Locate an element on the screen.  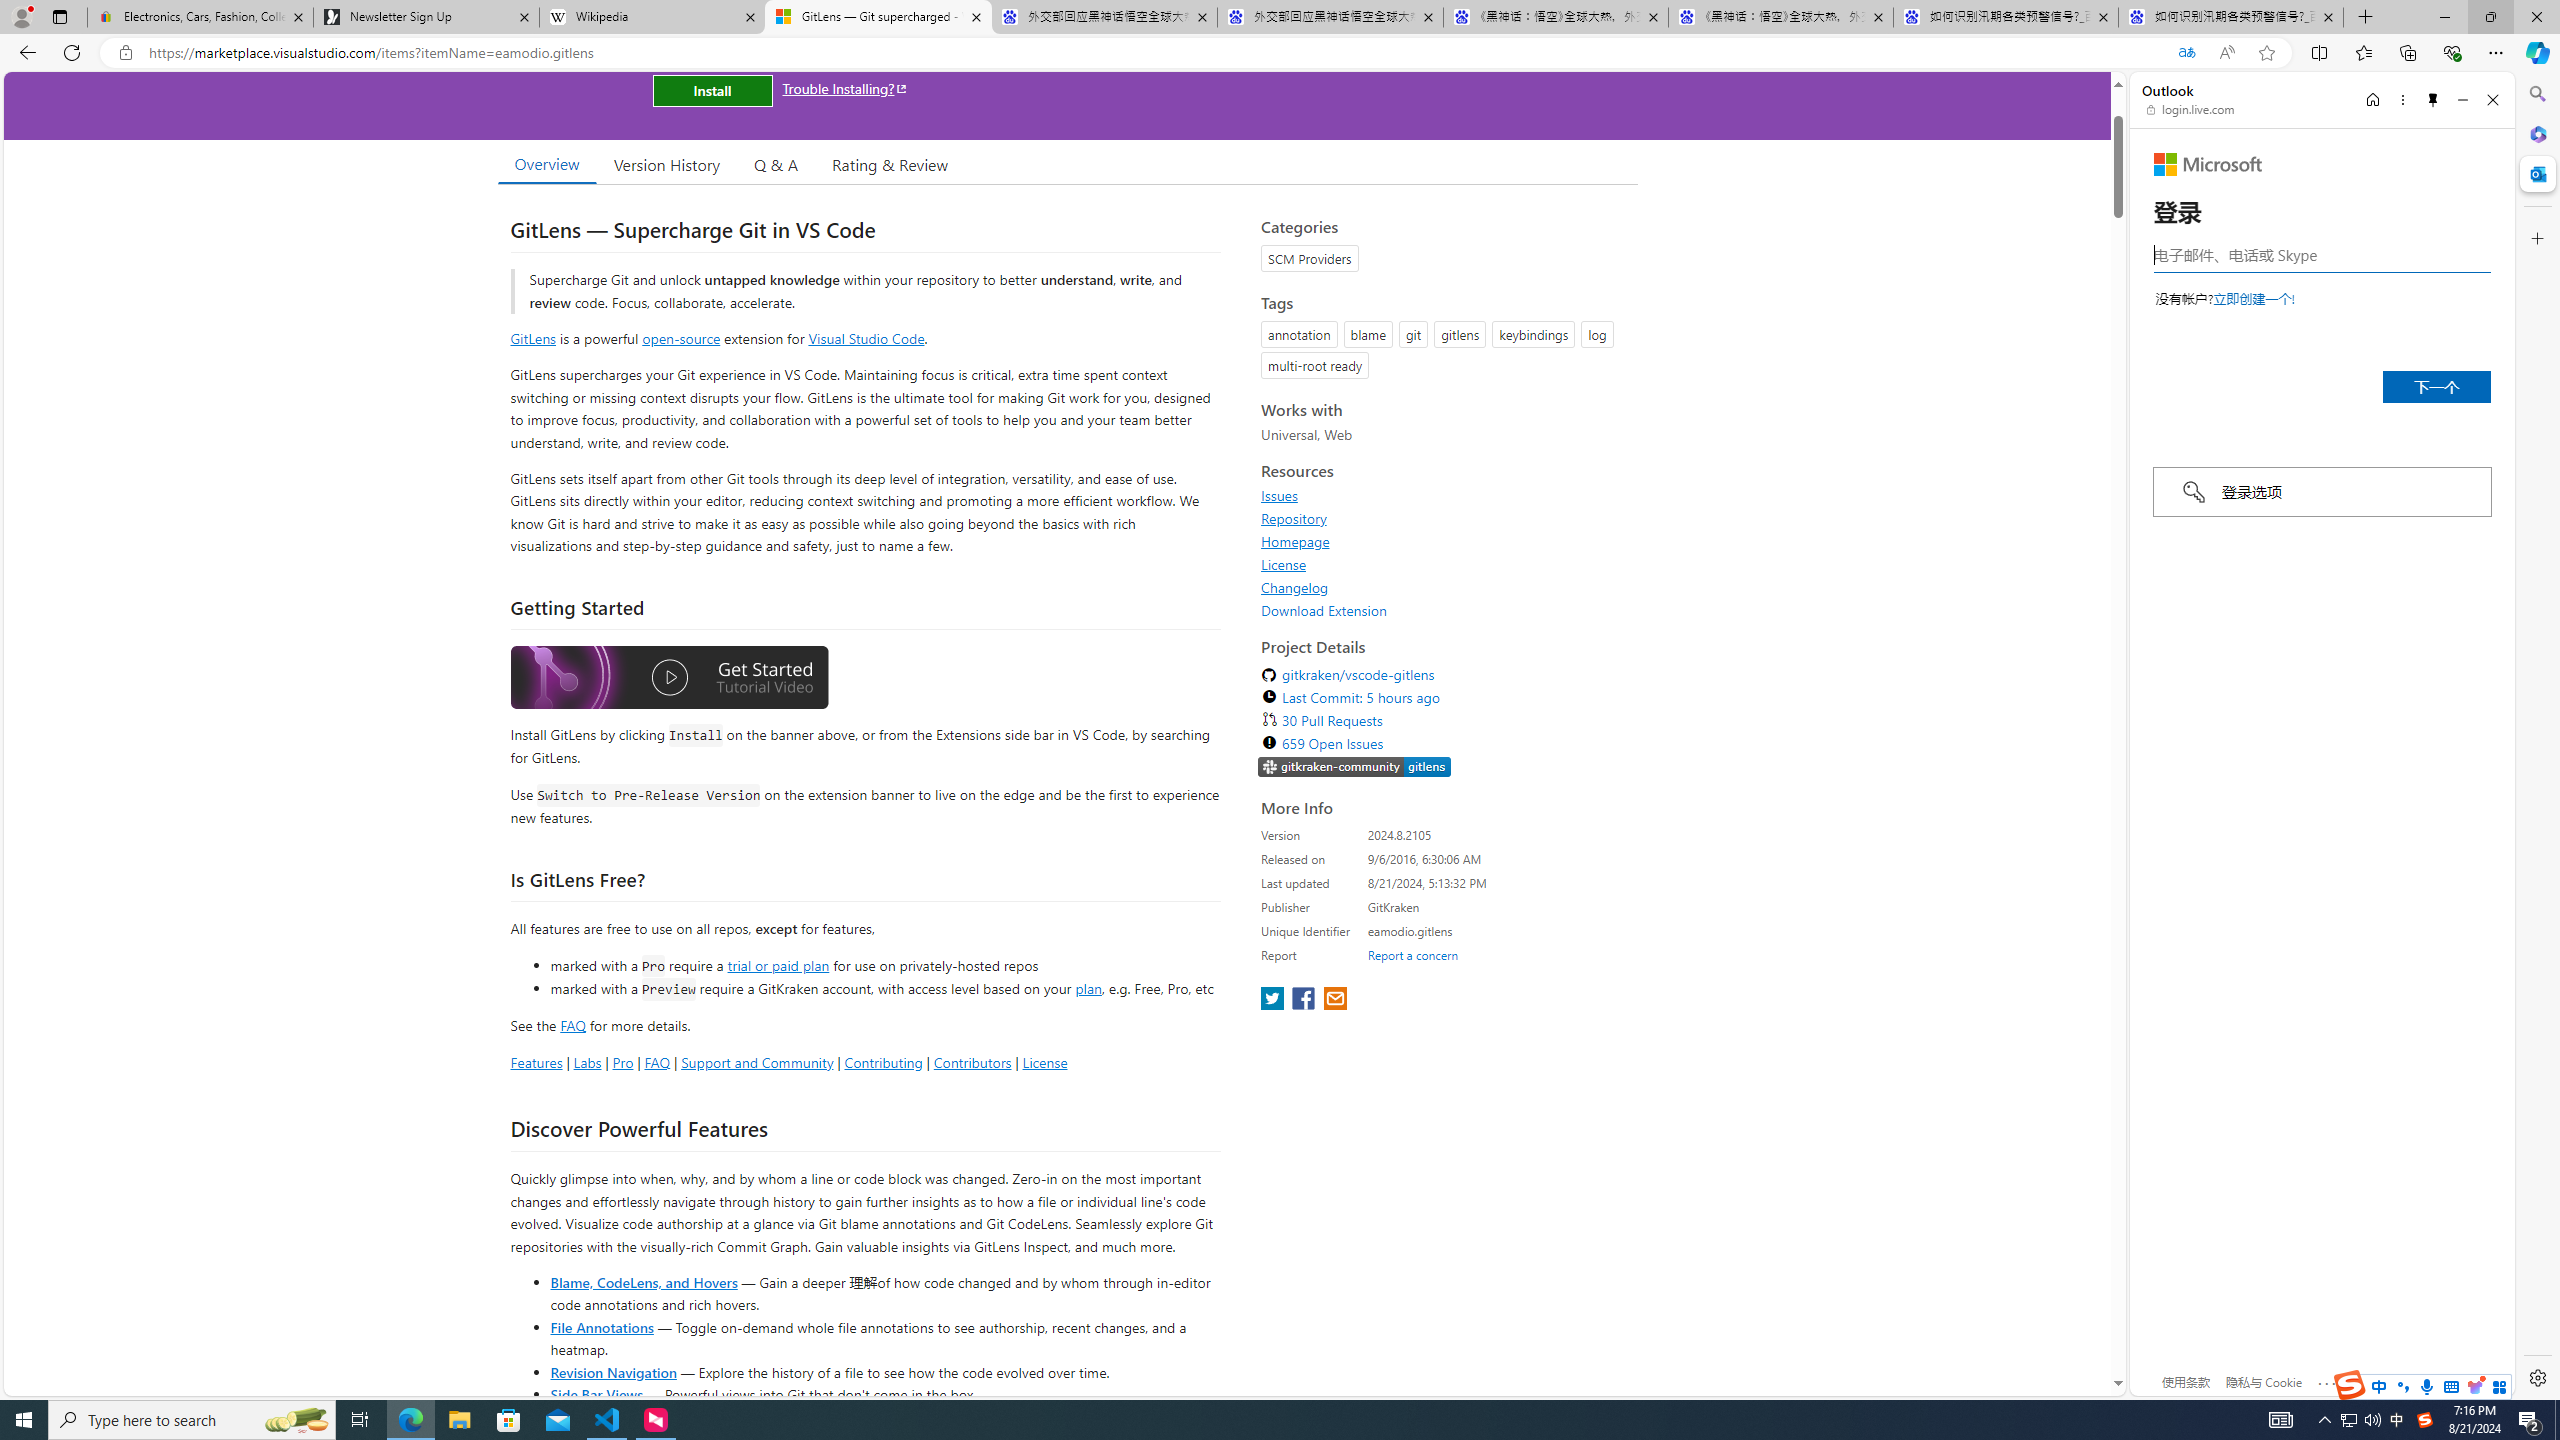
Changelog is located at coordinates (1444, 587).